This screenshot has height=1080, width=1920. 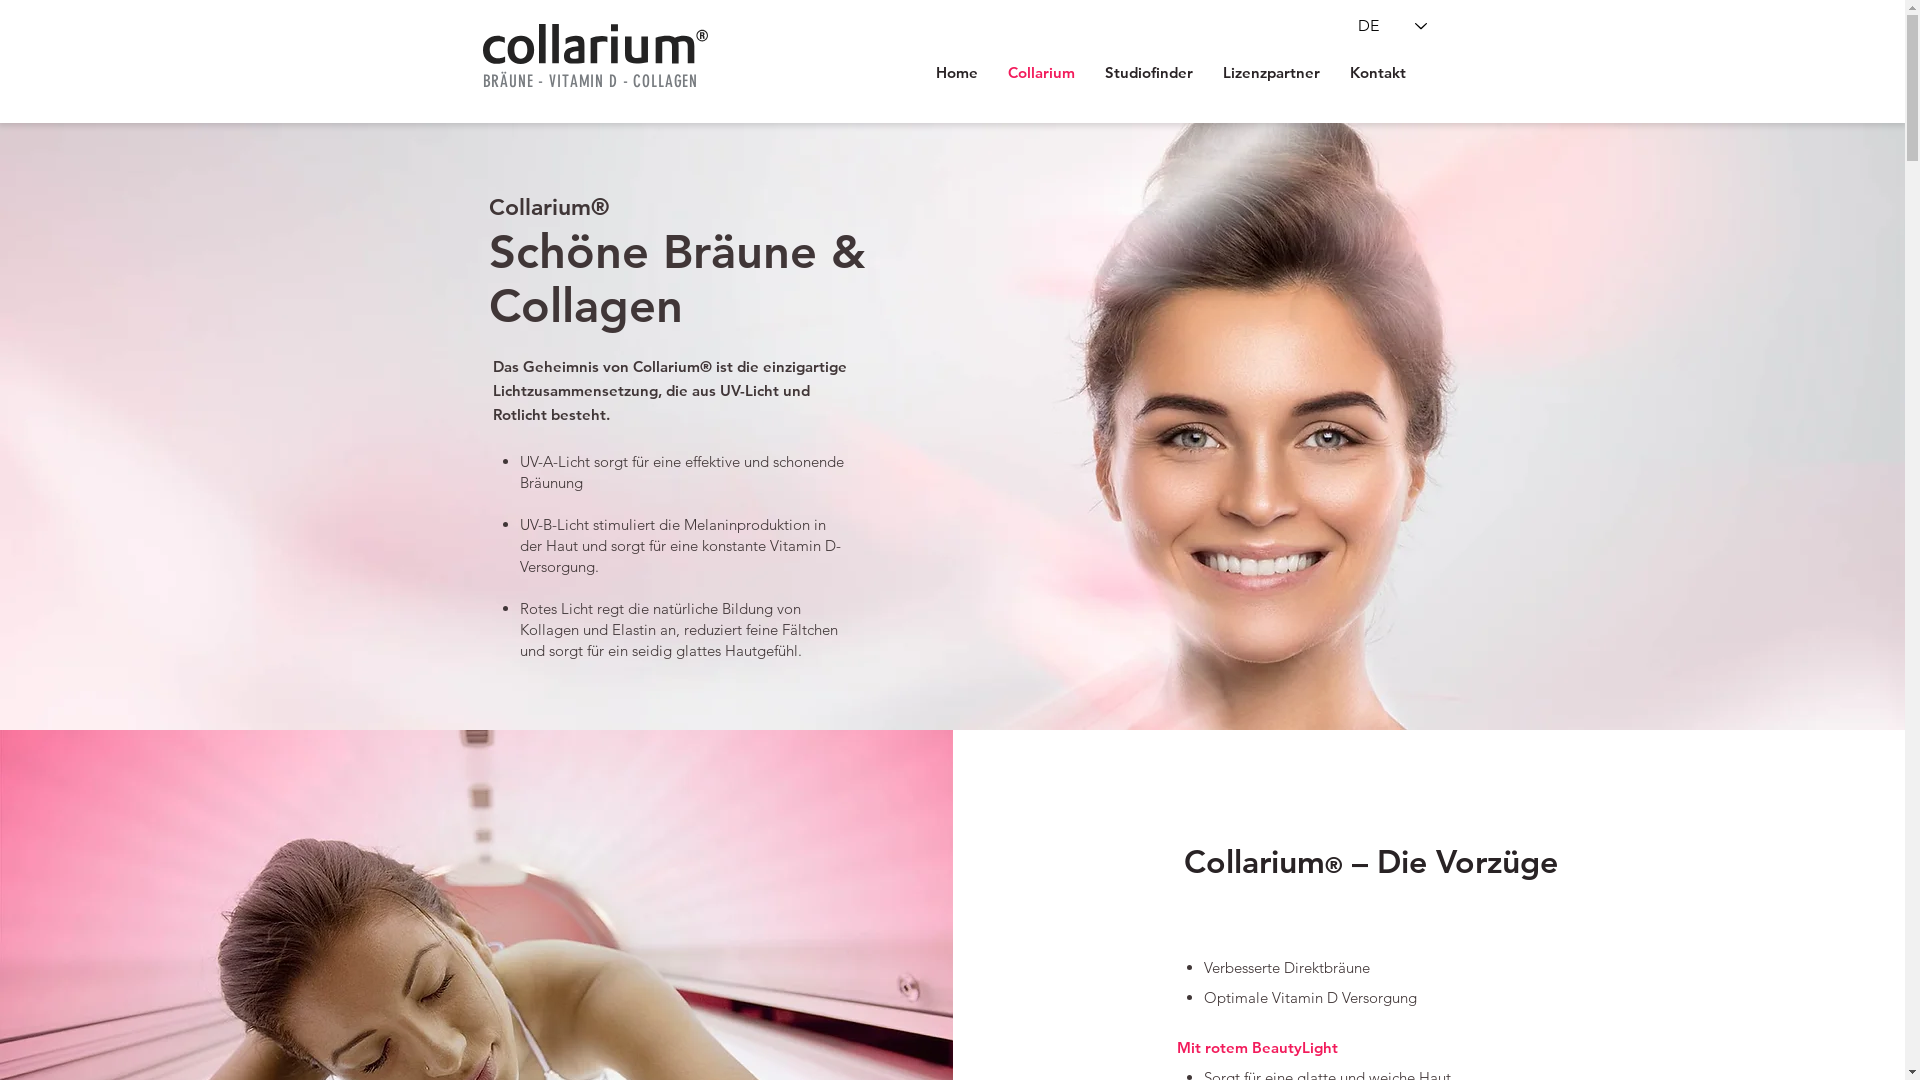 What do you see at coordinates (1149, 72) in the screenshot?
I see `Studiofinder` at bounding box center [1149, 72].